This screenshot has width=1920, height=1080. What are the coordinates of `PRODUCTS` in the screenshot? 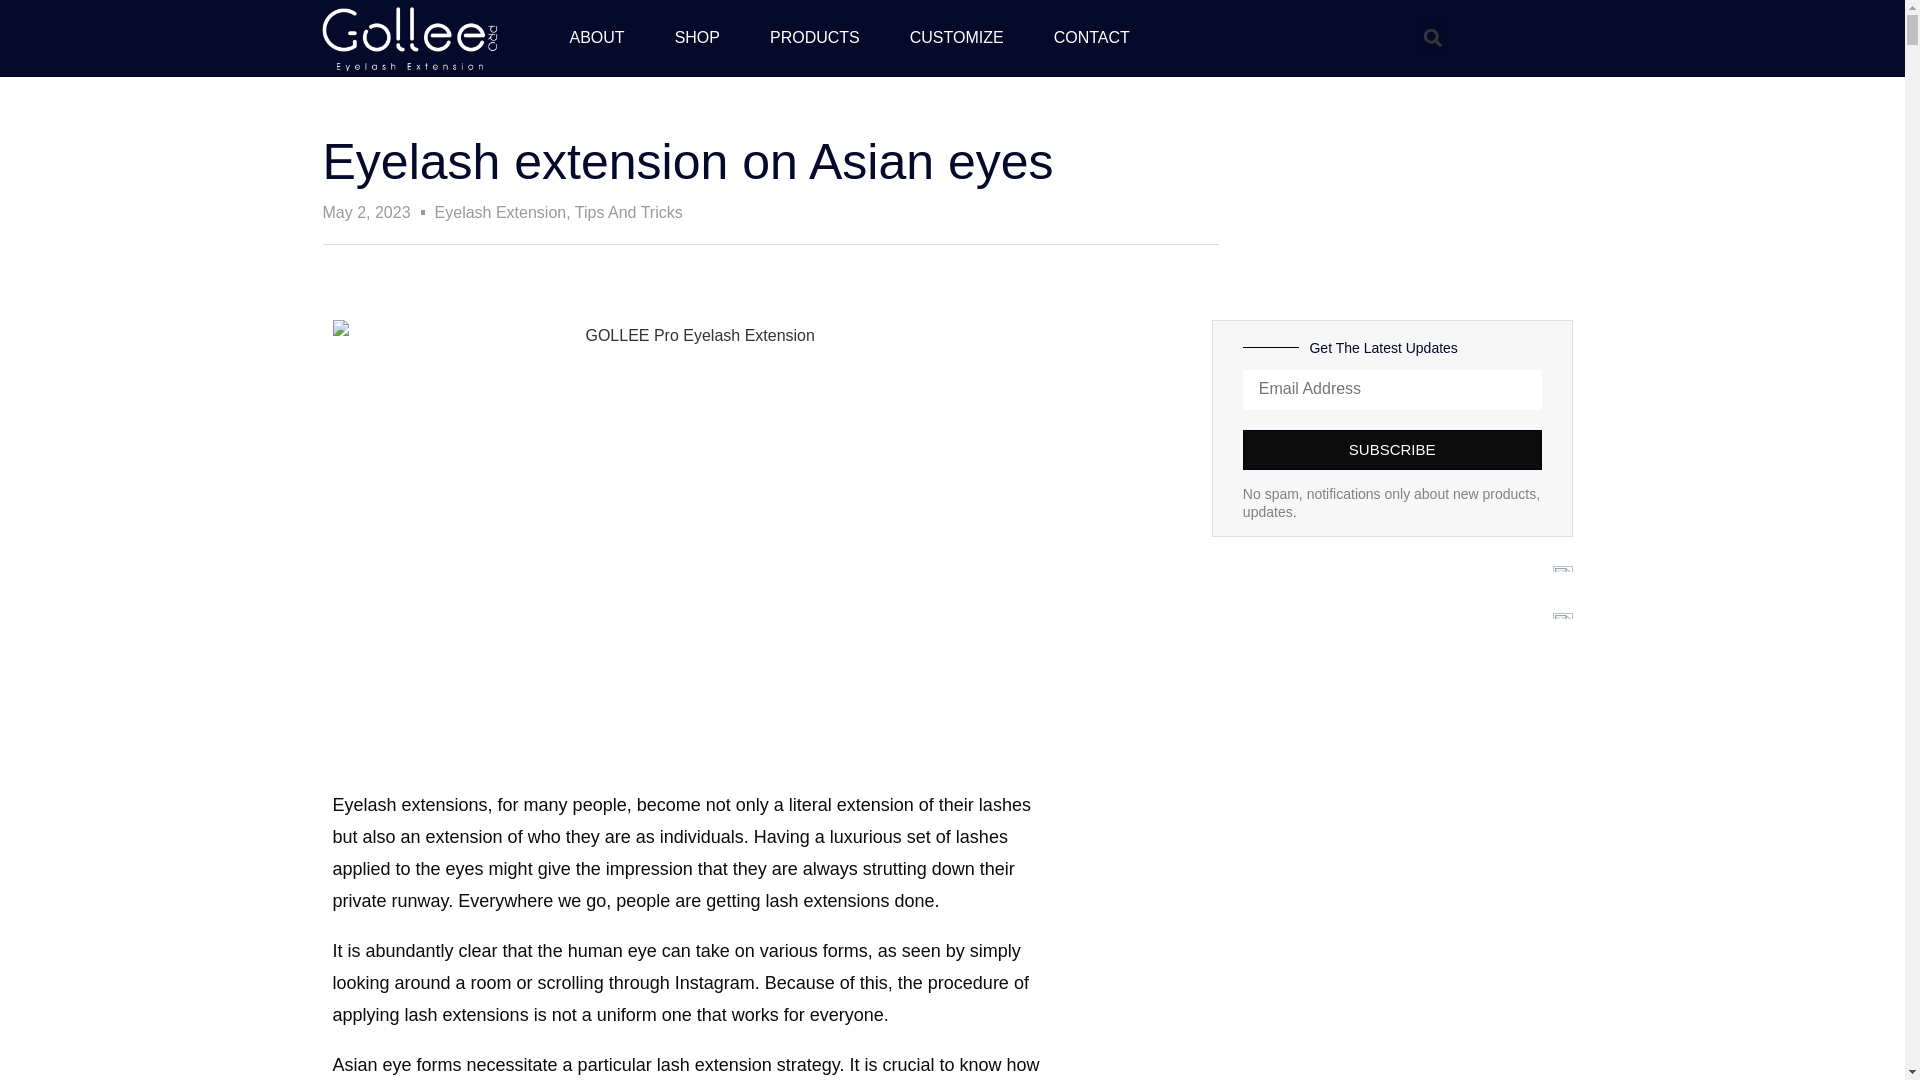 It's located at (814, 38).